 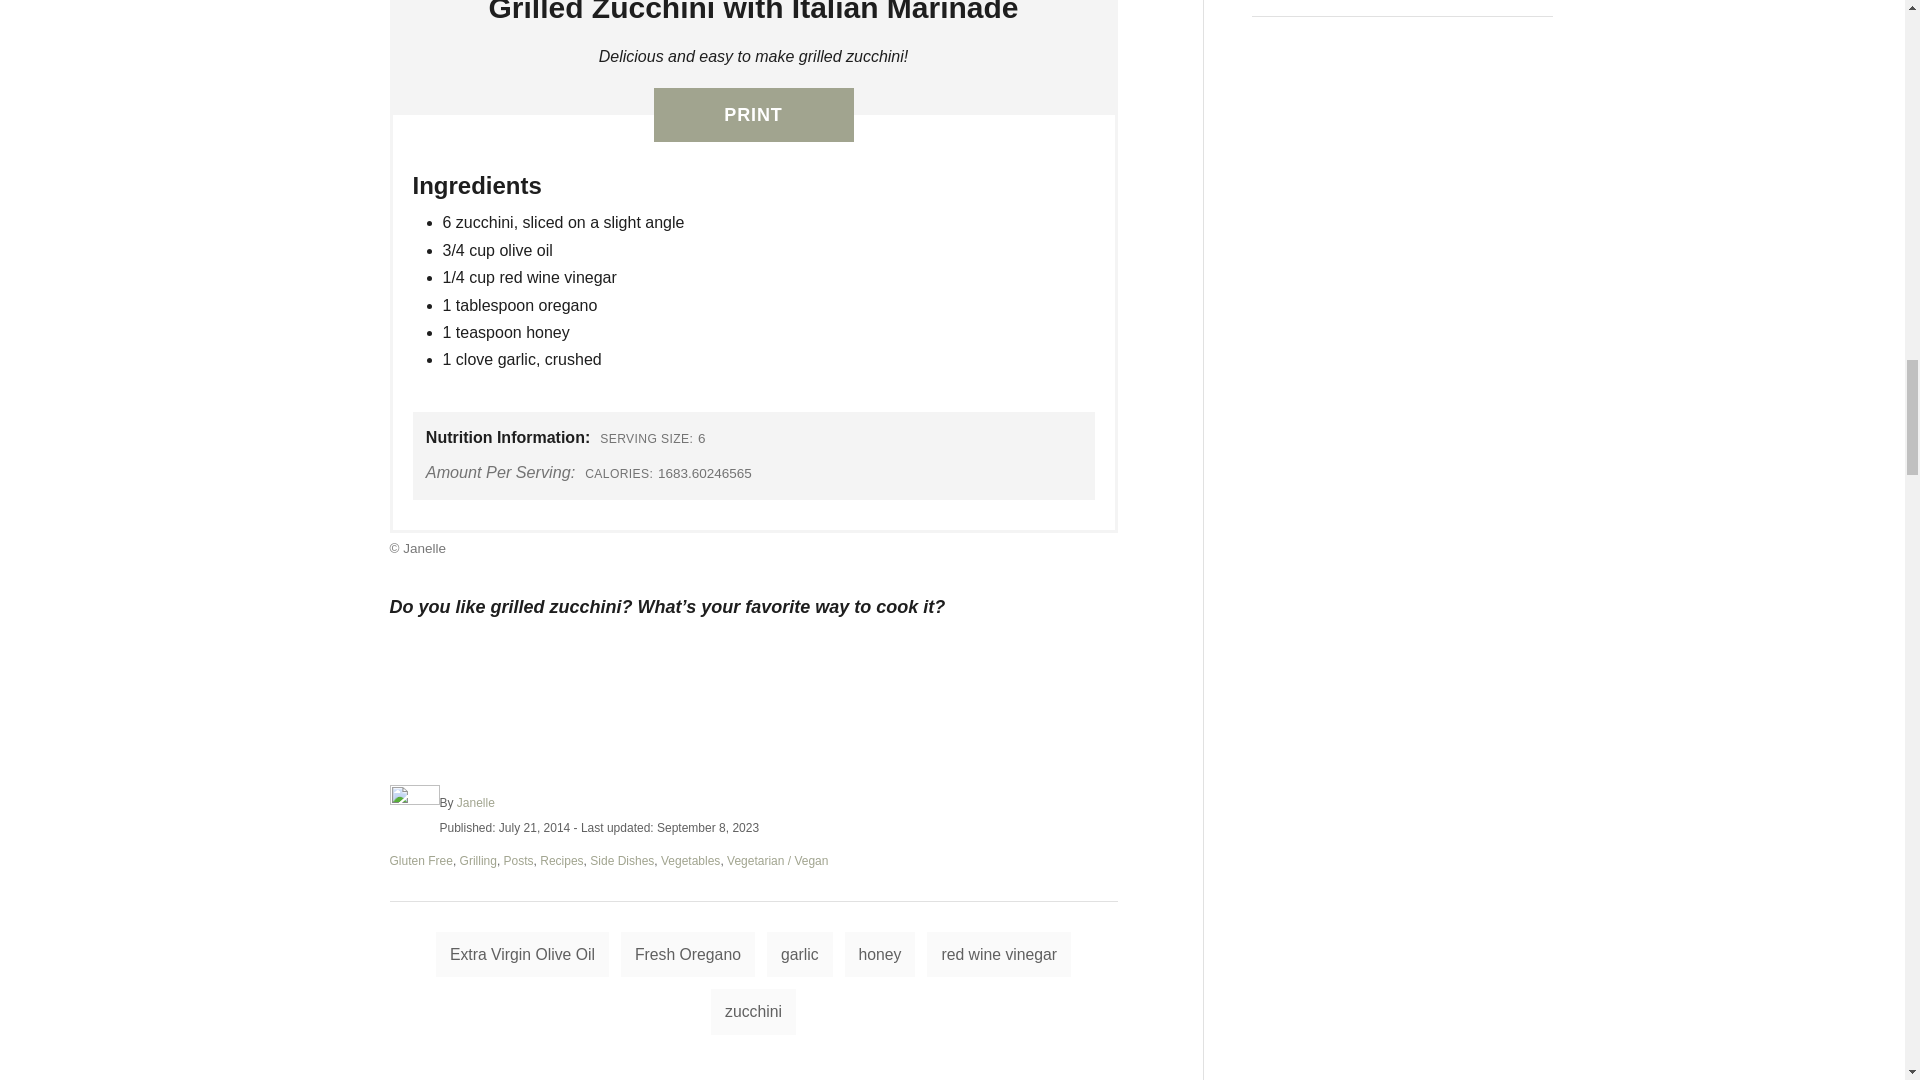 I want to click on Grilling, so click(x=478, y=861).